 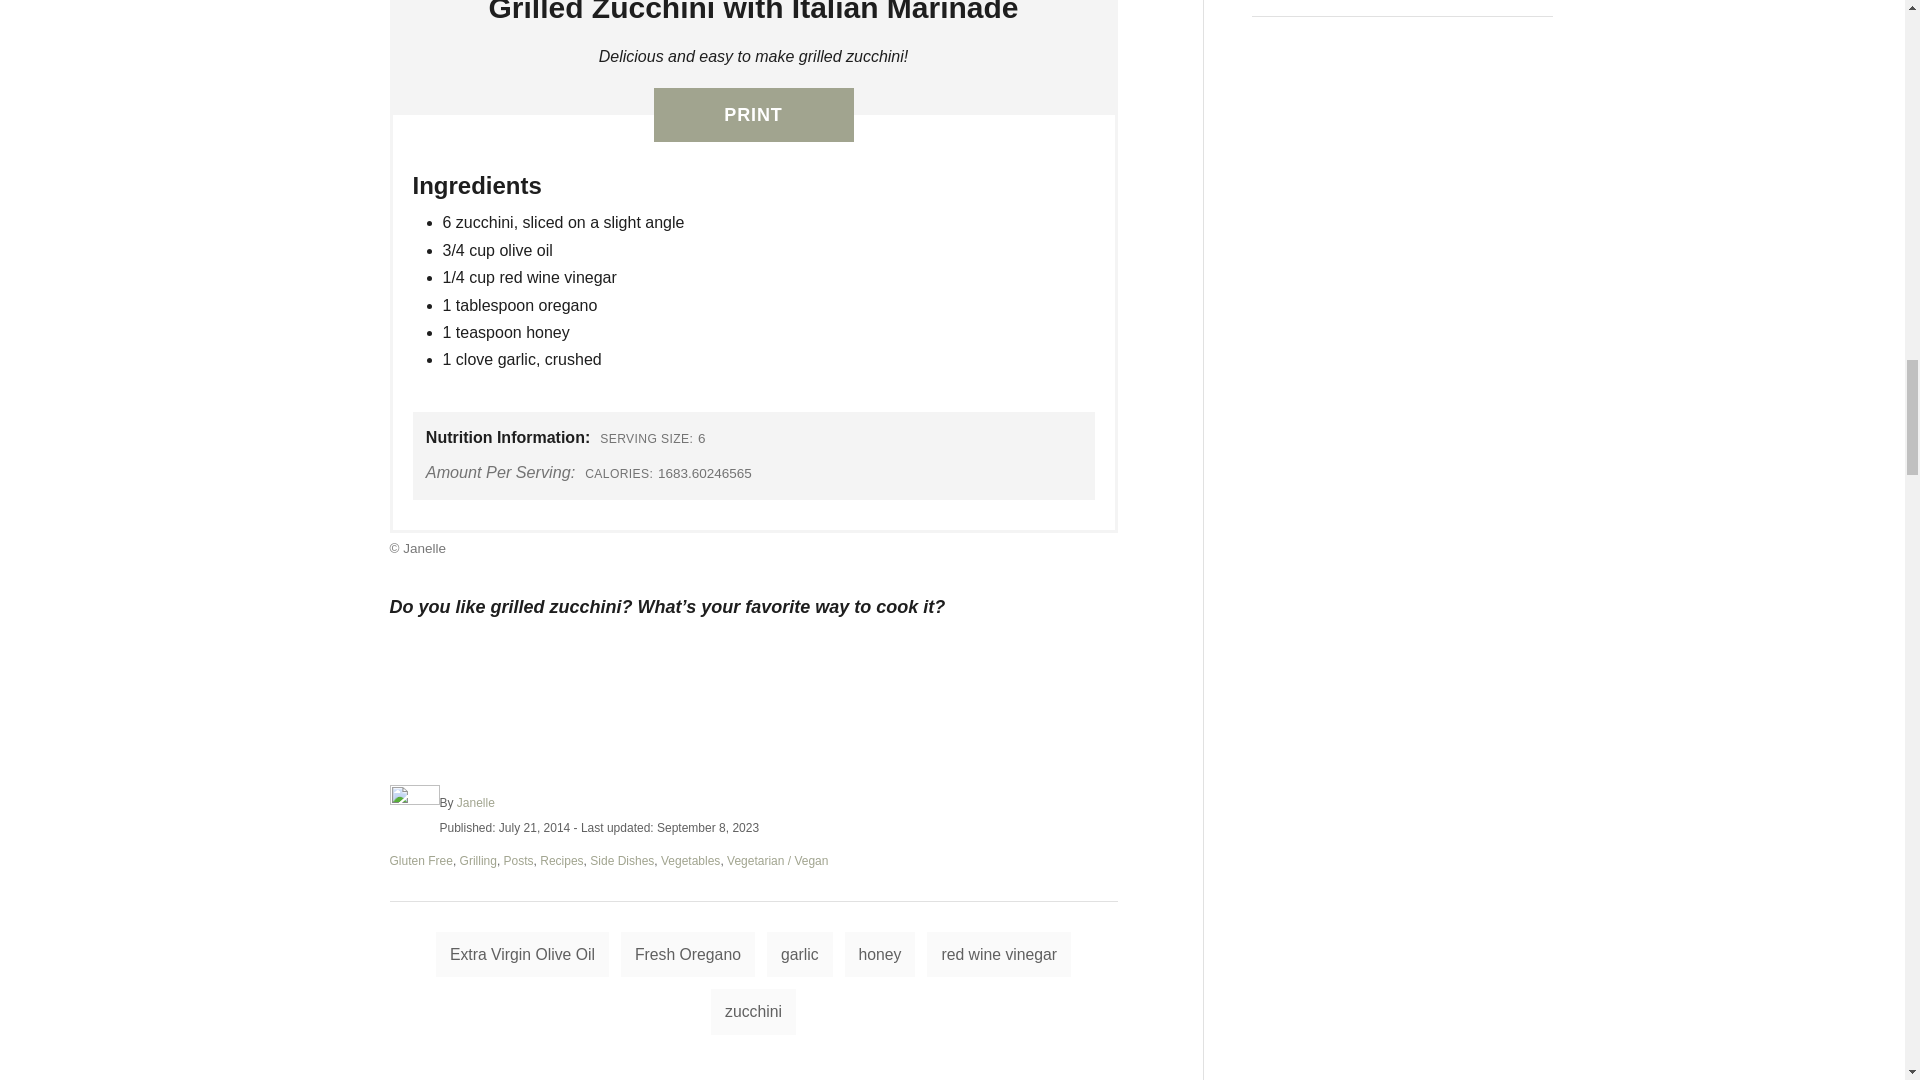 I want to click on Grilling, so click(x=478, y=861).